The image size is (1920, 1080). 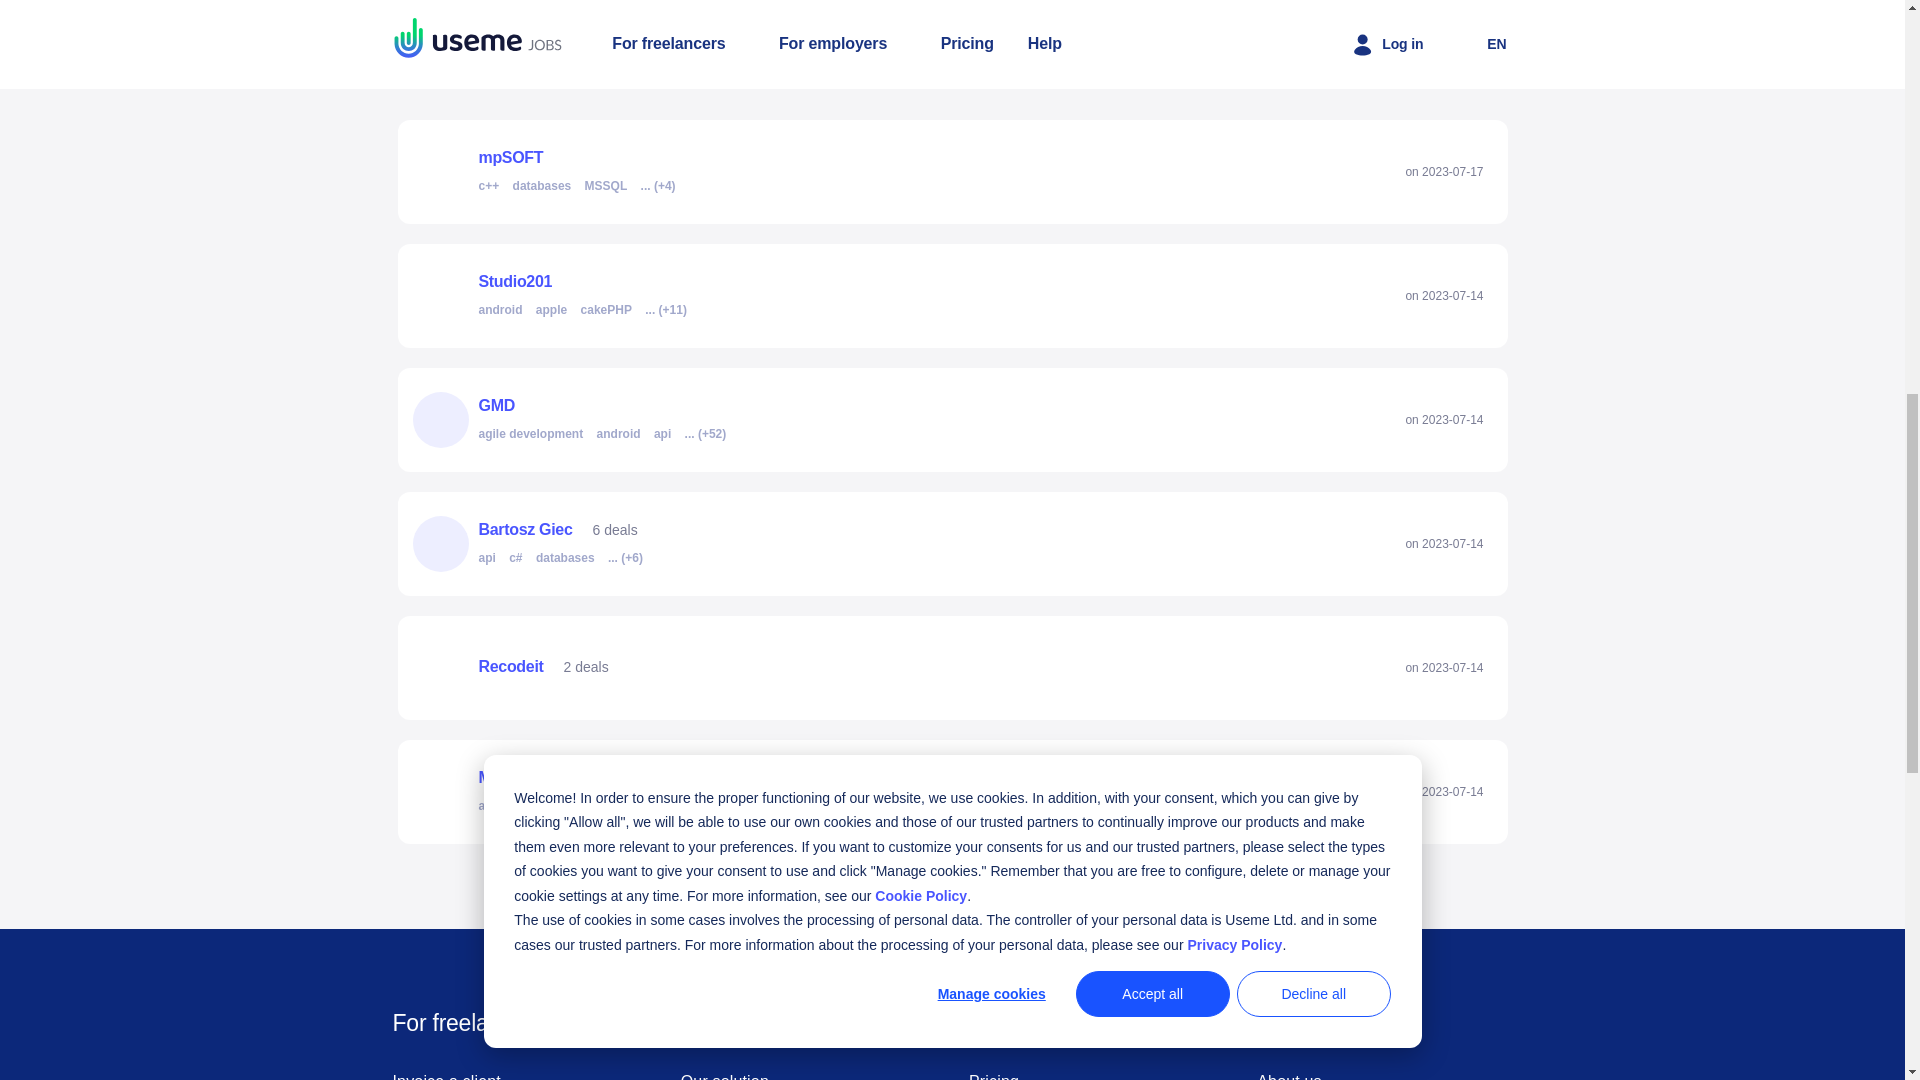 What do you see at coordinates (592, 420) in the screenshot?
I see `Freelancer profile GMD` at bounding box center [592, 420].